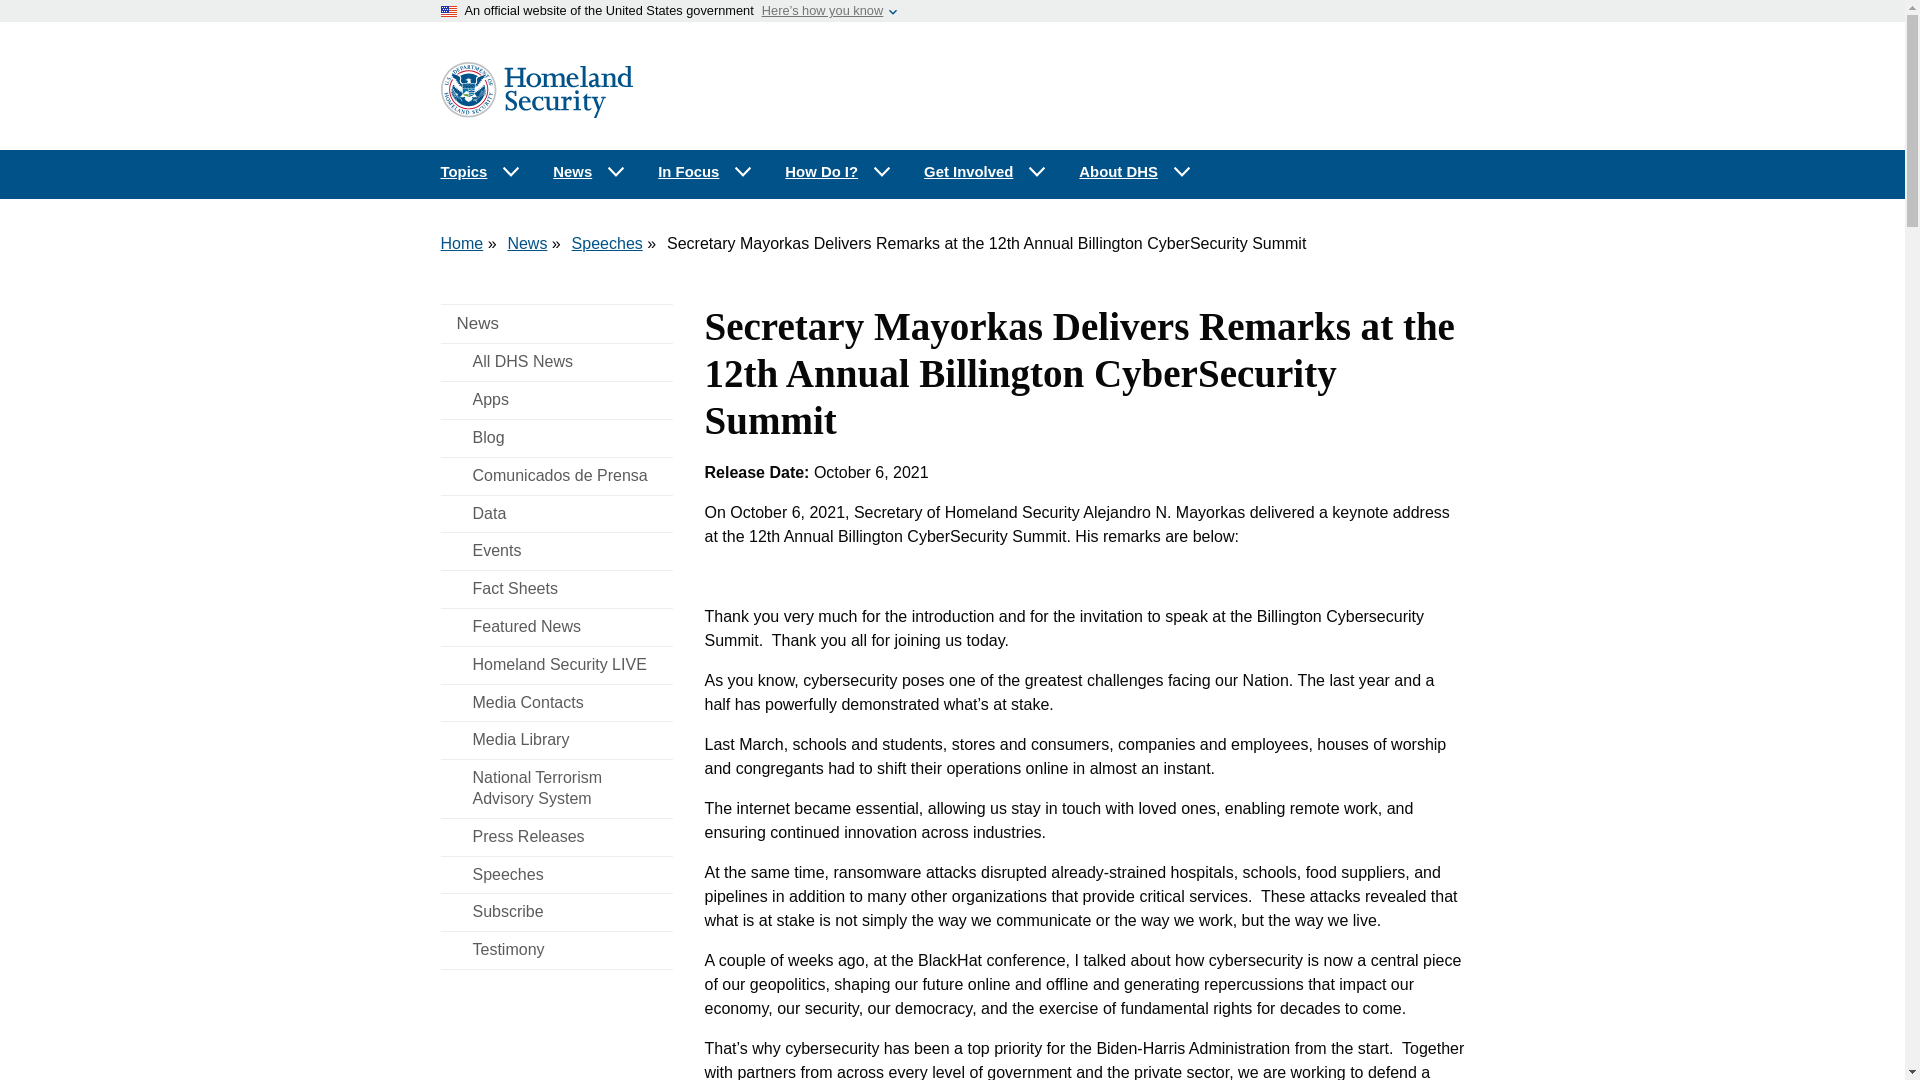  What do you see at coordinates (556, 627) in the screenshot?
I see `Featured News` at bounding box center [556, 627].